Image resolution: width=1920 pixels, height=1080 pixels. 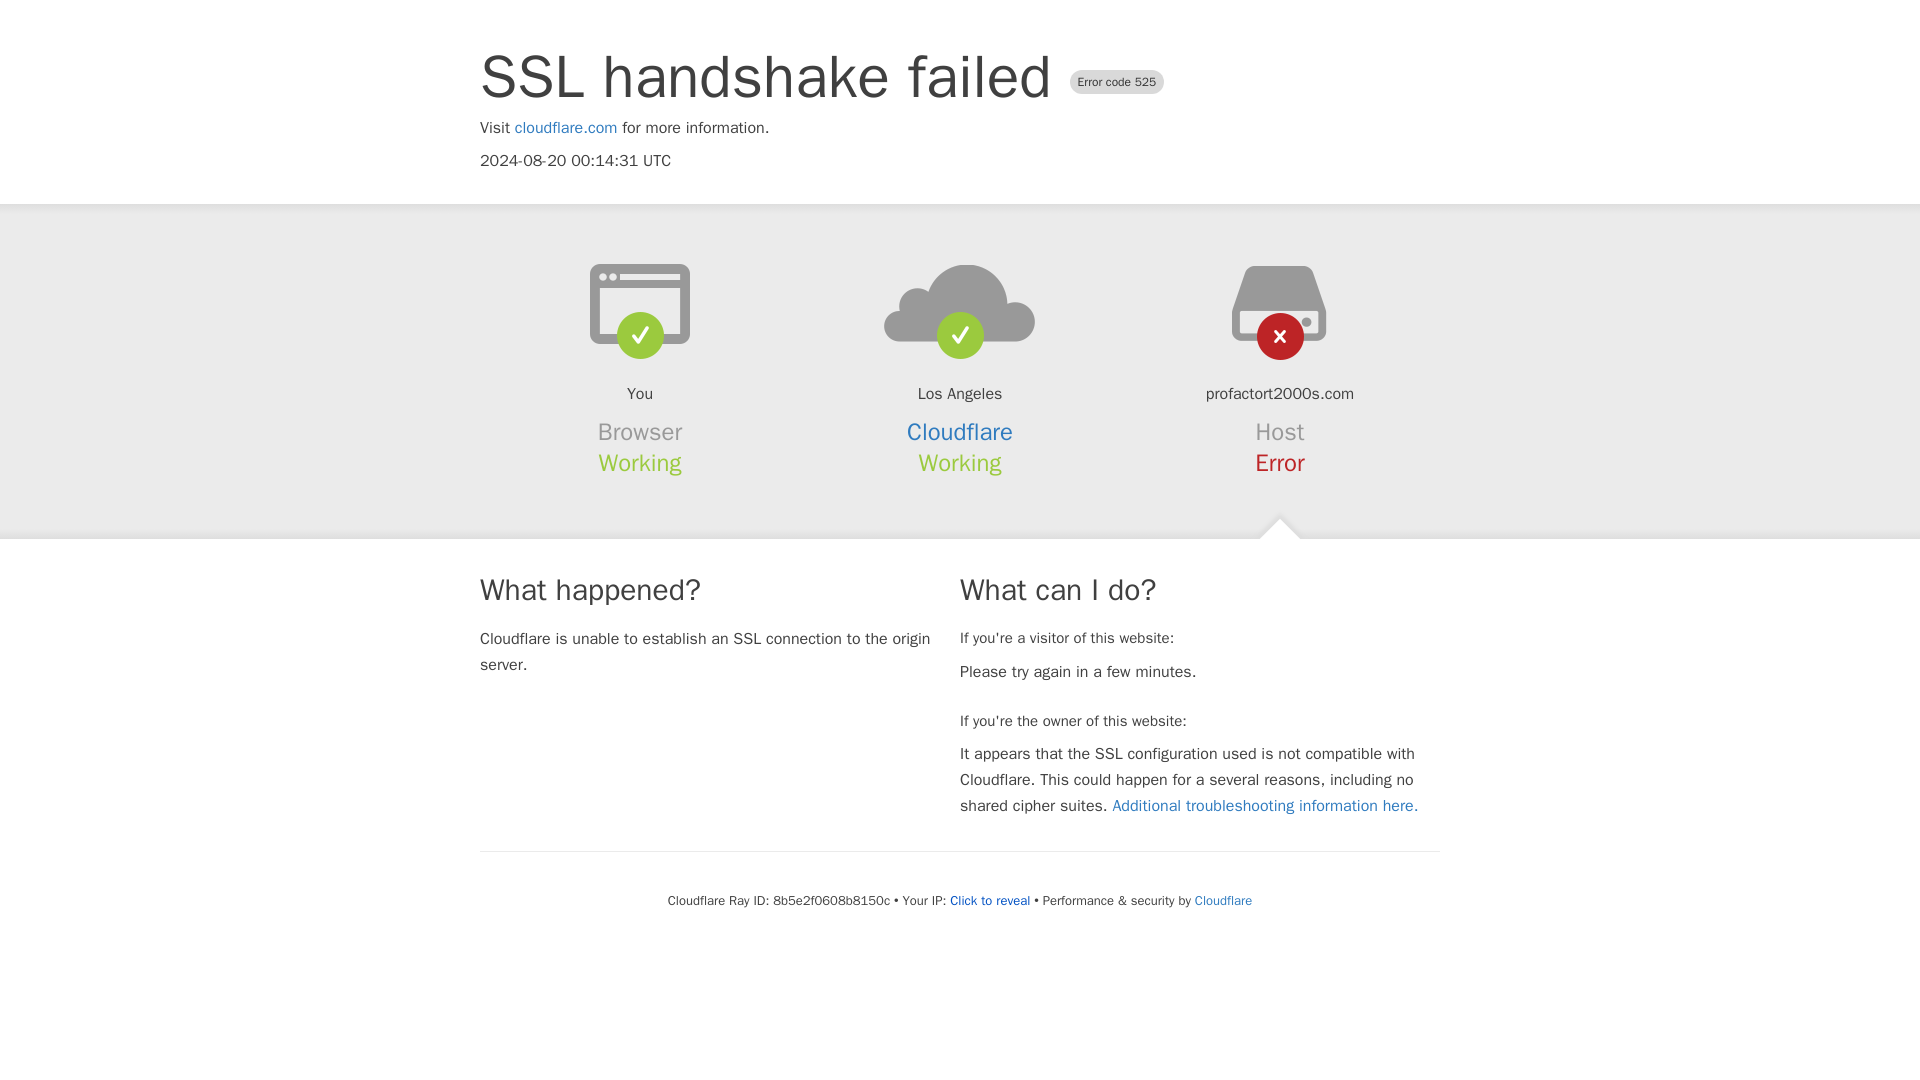 I want to click on Cloudflare, so click(x=960, y=432).